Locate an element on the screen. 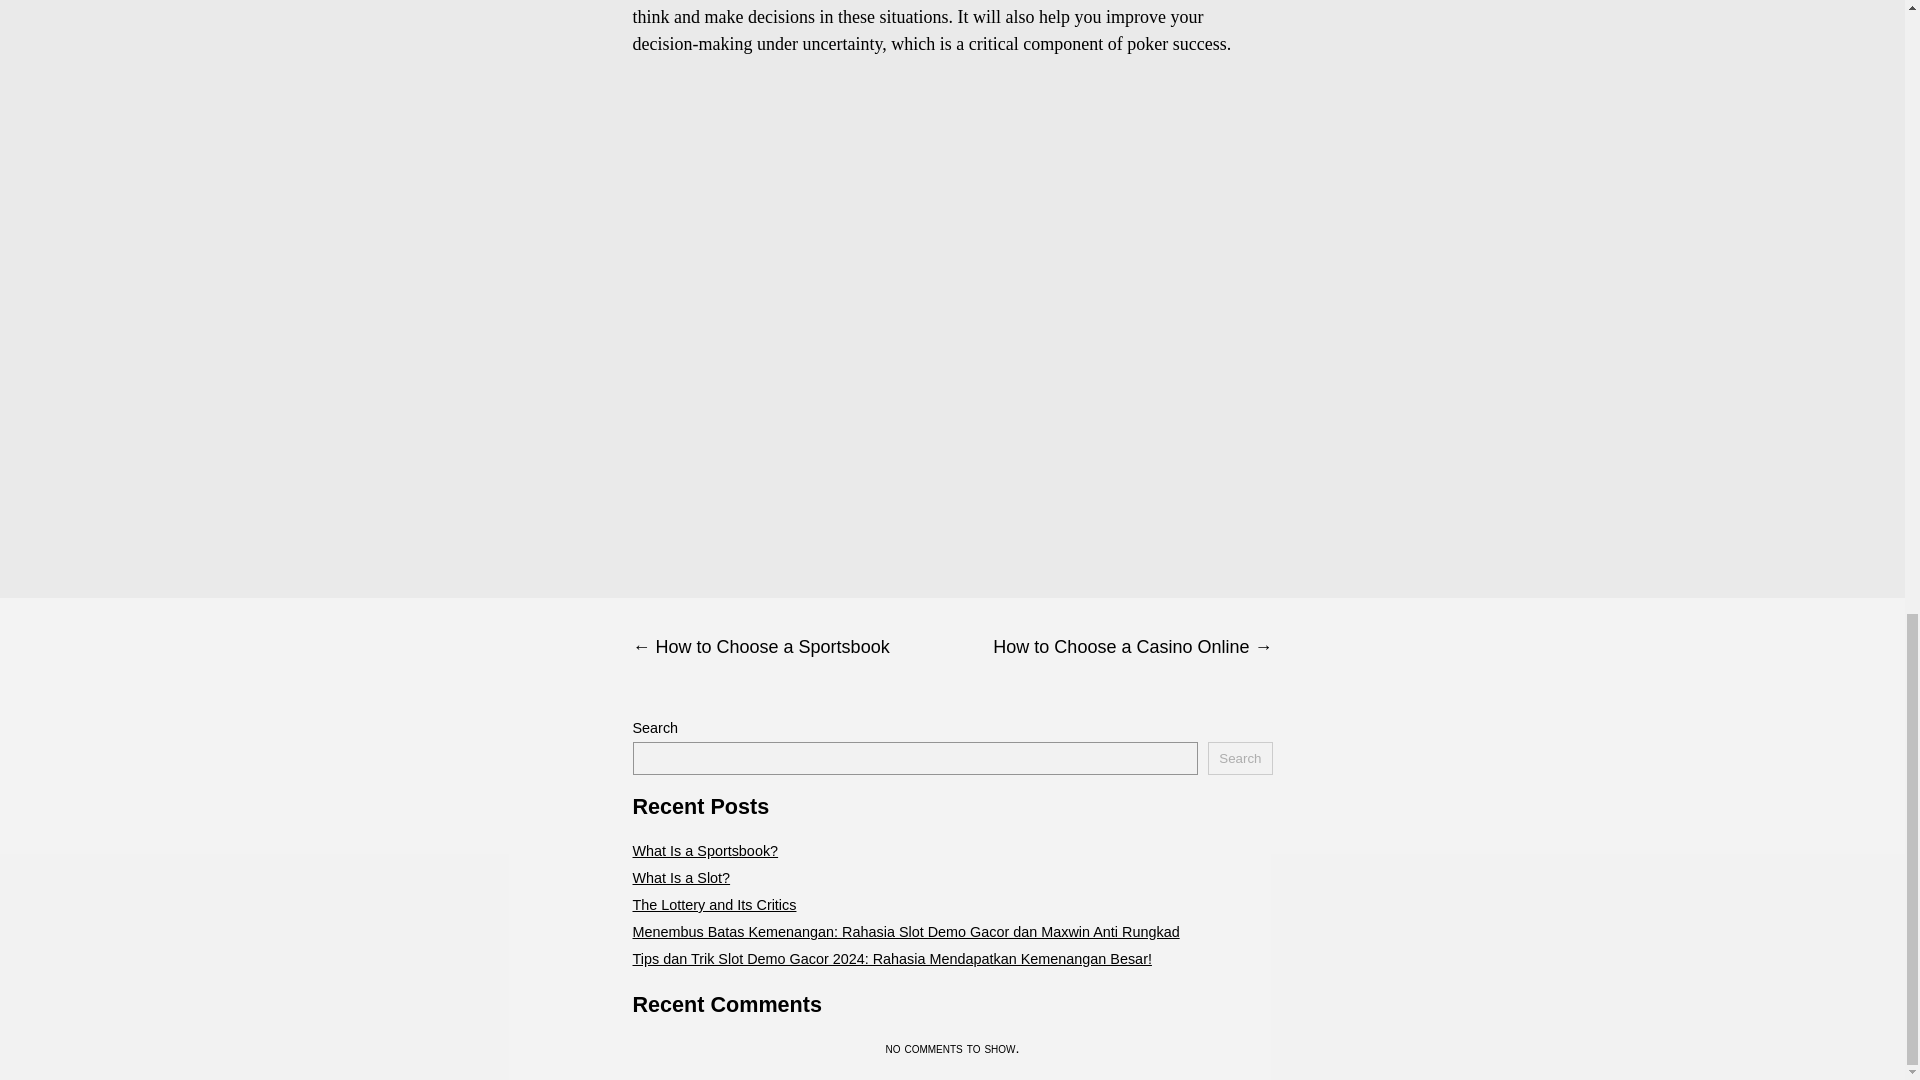 Image resolution: width=1920 pixels, height=1080 pixels. What Is a Sportsbook? is located at coordinates (704, 850).